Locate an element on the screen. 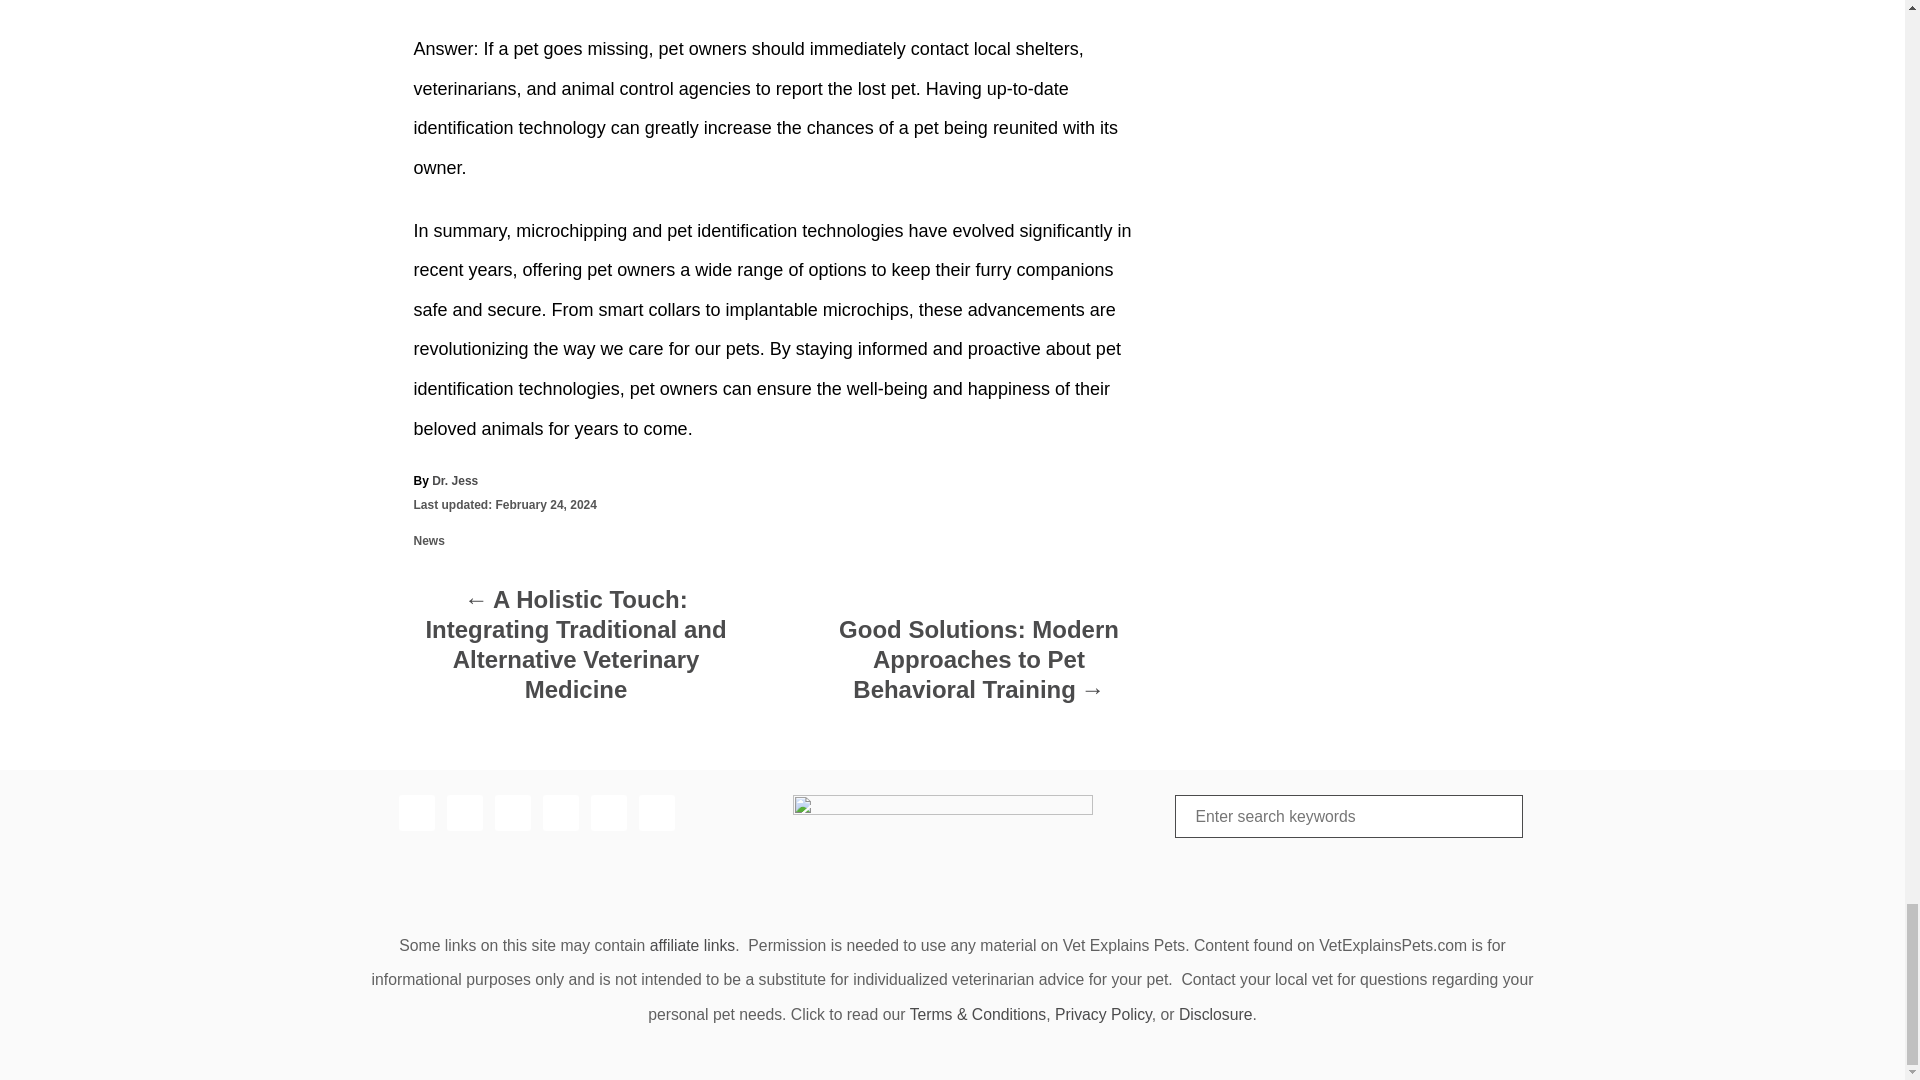 The image size is (1920, 1080). Good Solutions: Modern Approaches to Pet Behavioral Training is located at coordinates (978, 664).